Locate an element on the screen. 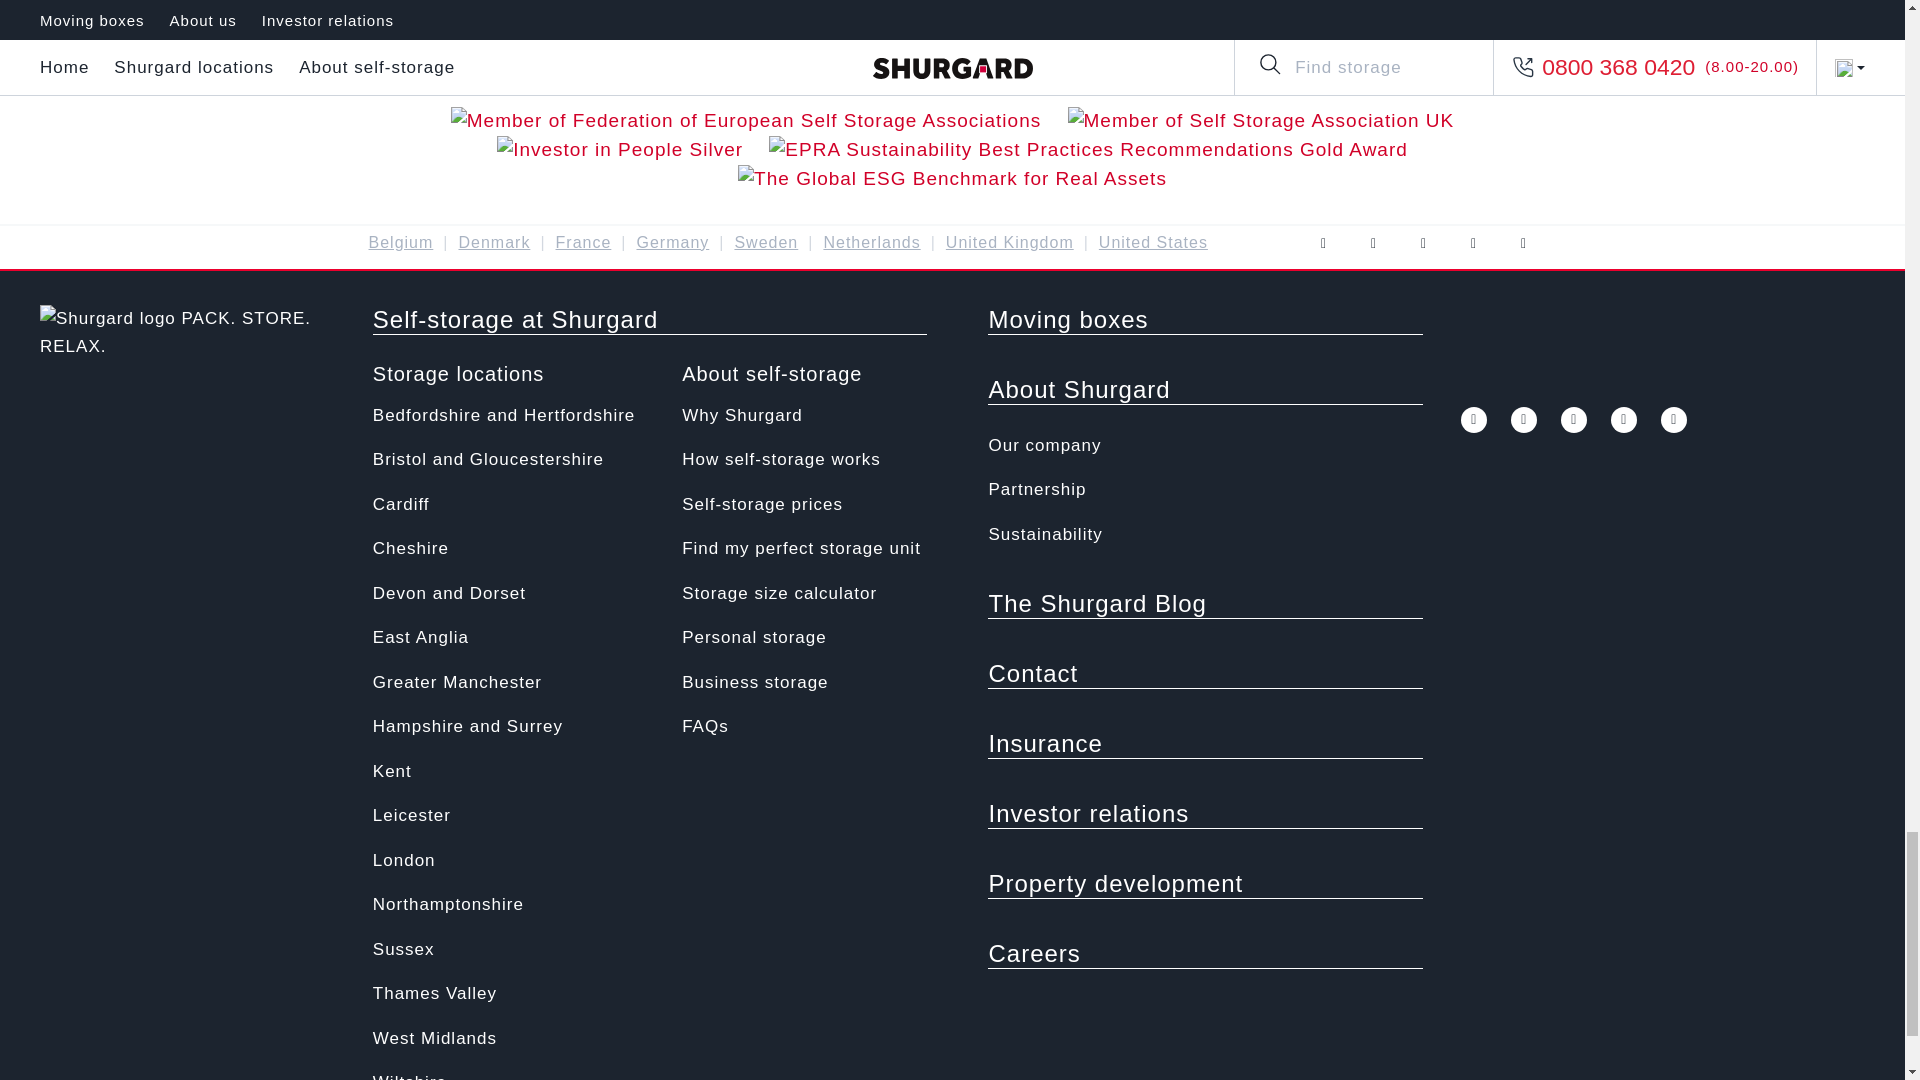 The width and height of the screenshot is (1920, 1080). youtube is located at coordinates (1422, 244).